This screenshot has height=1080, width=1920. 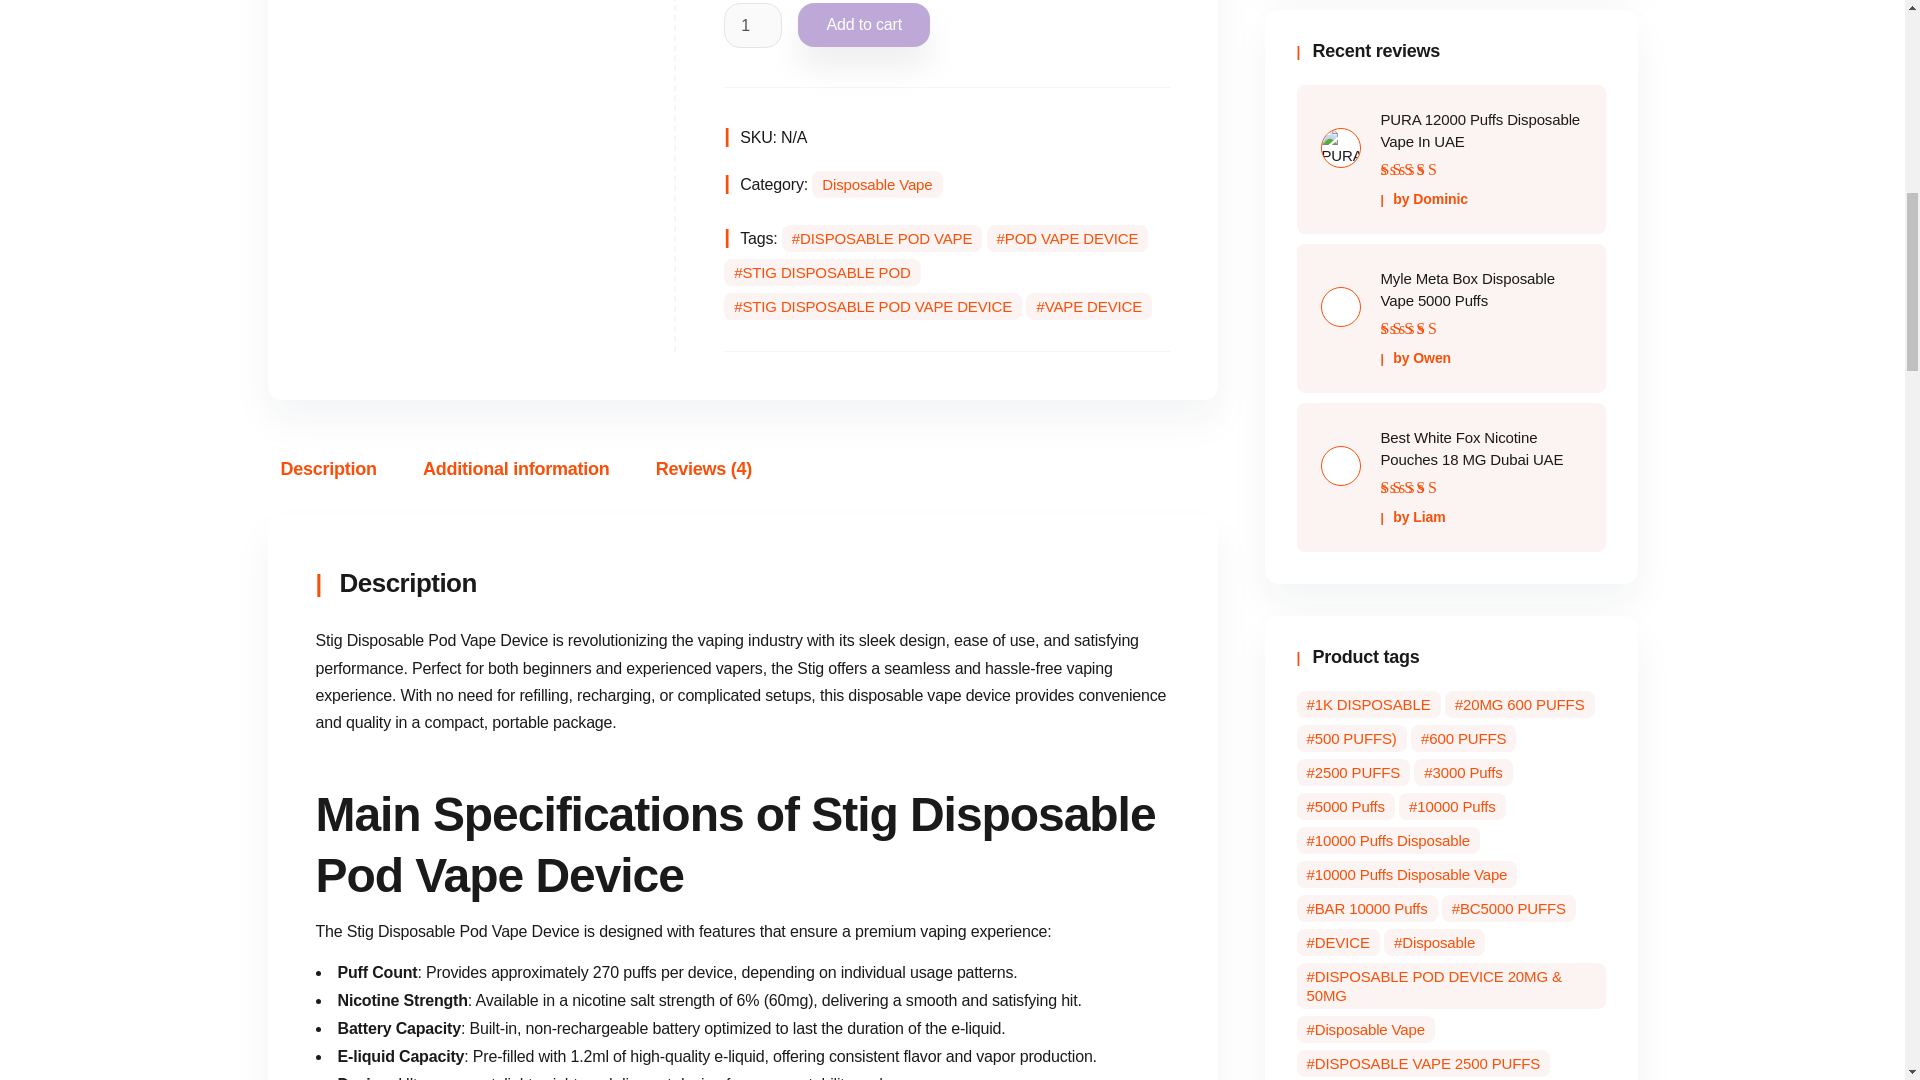 I want to click on Add to cart, so click(x=864, y=25).